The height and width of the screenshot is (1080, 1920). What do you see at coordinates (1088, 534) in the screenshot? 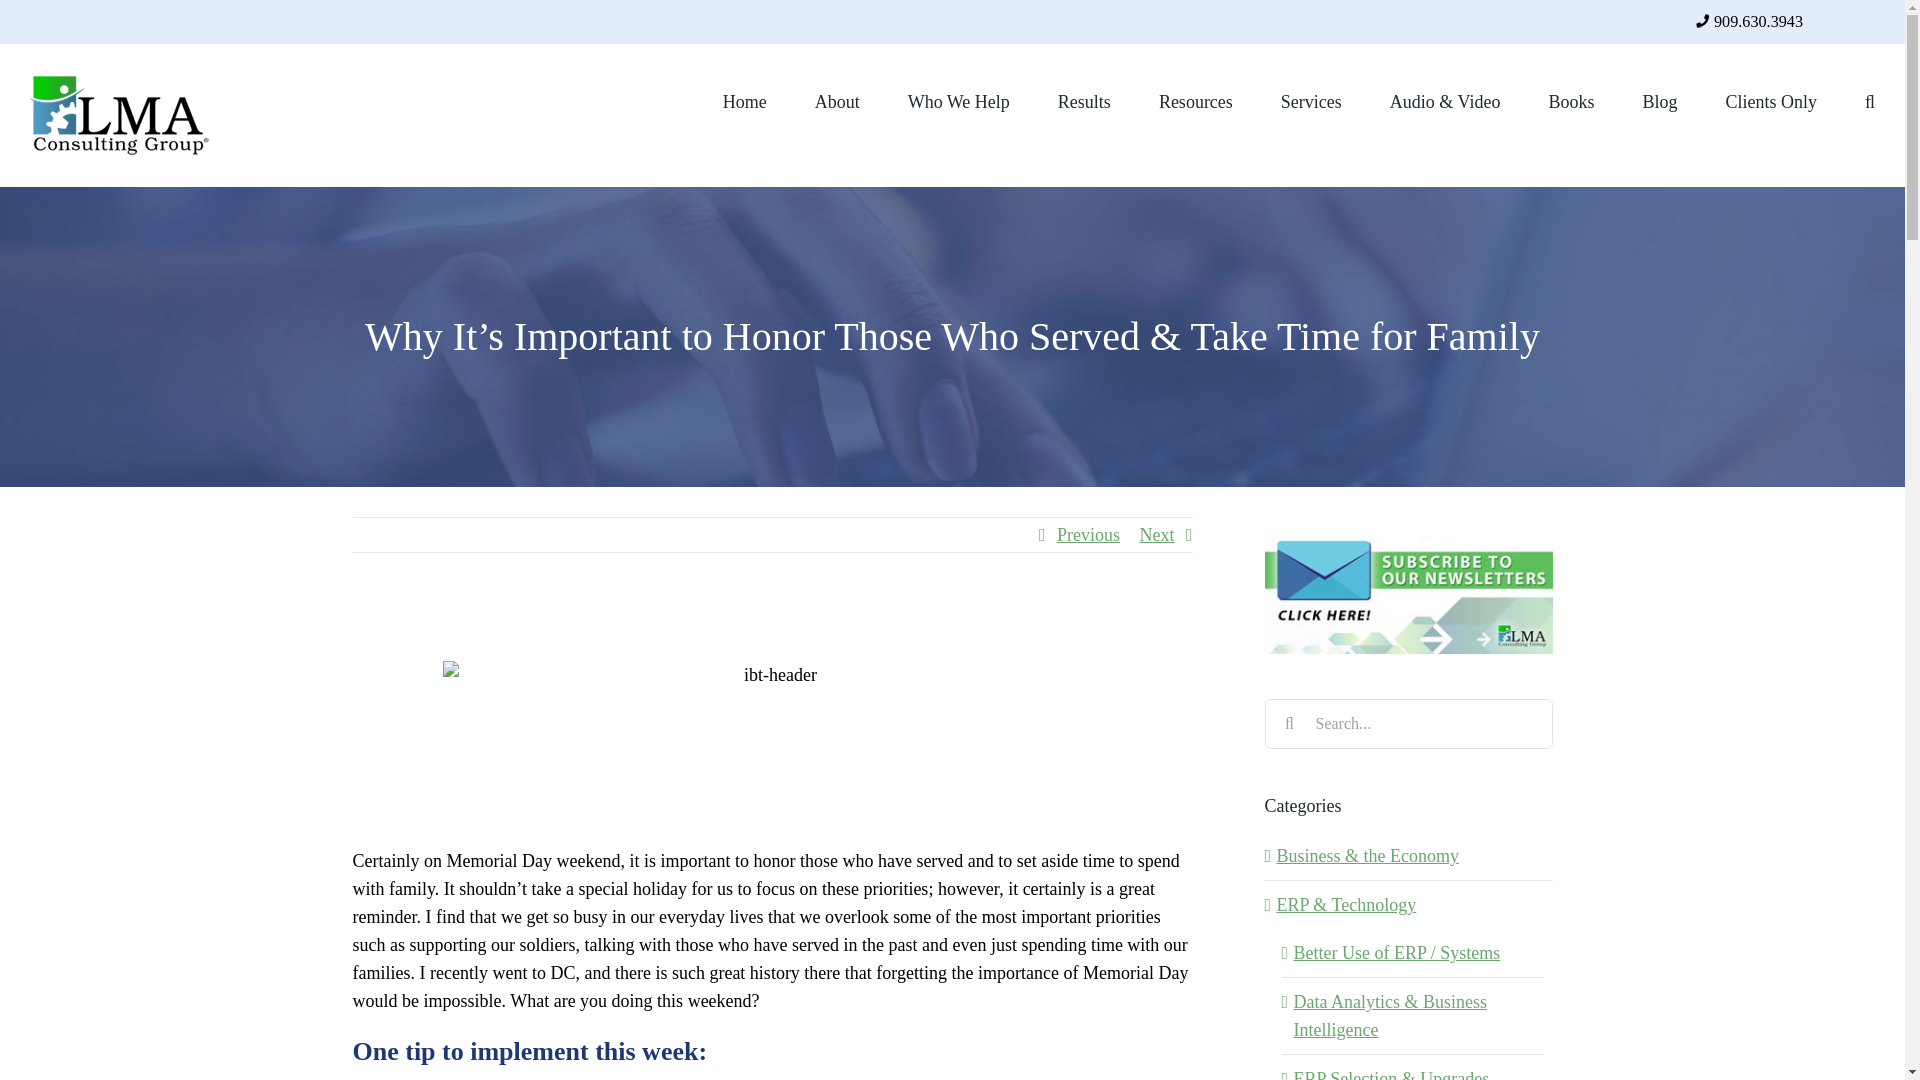
I see `Previous` at bounding box center [1088, 534].